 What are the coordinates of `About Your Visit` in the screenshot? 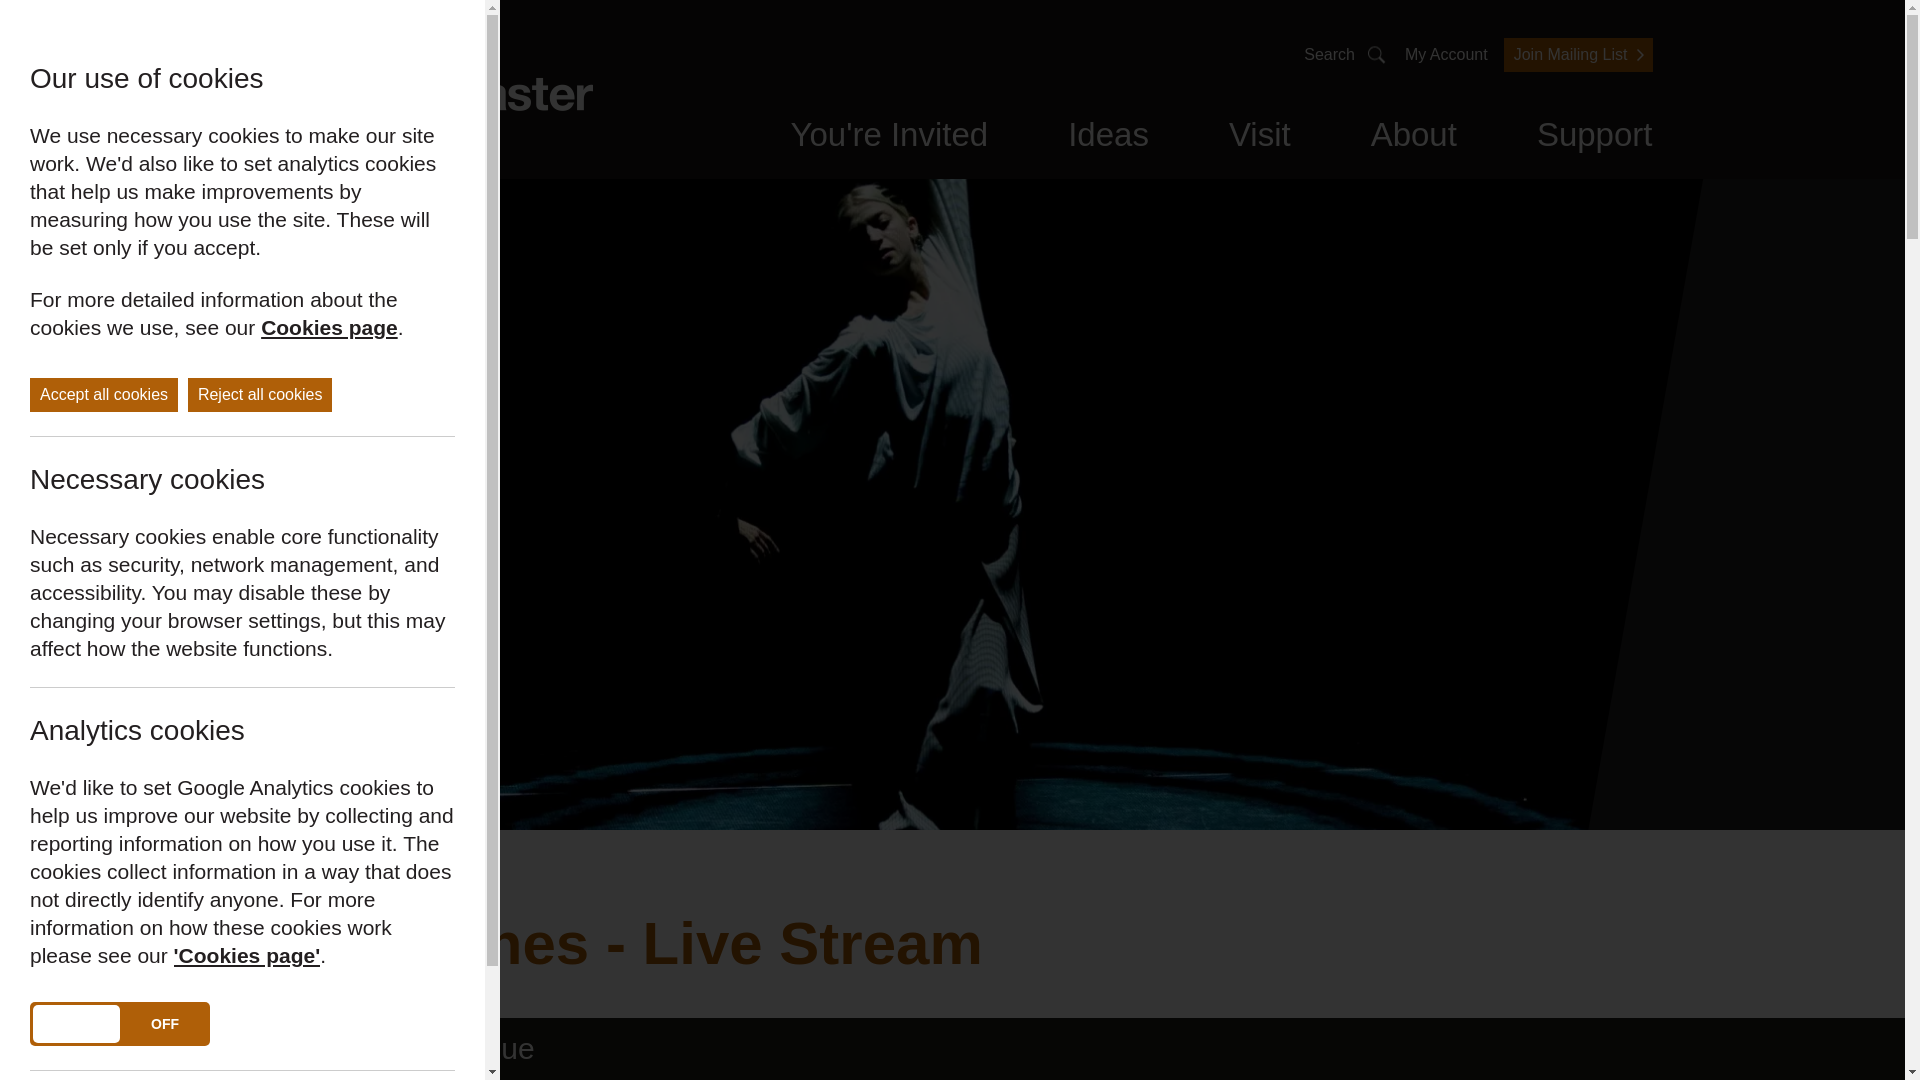 It's located at (1185, 142).